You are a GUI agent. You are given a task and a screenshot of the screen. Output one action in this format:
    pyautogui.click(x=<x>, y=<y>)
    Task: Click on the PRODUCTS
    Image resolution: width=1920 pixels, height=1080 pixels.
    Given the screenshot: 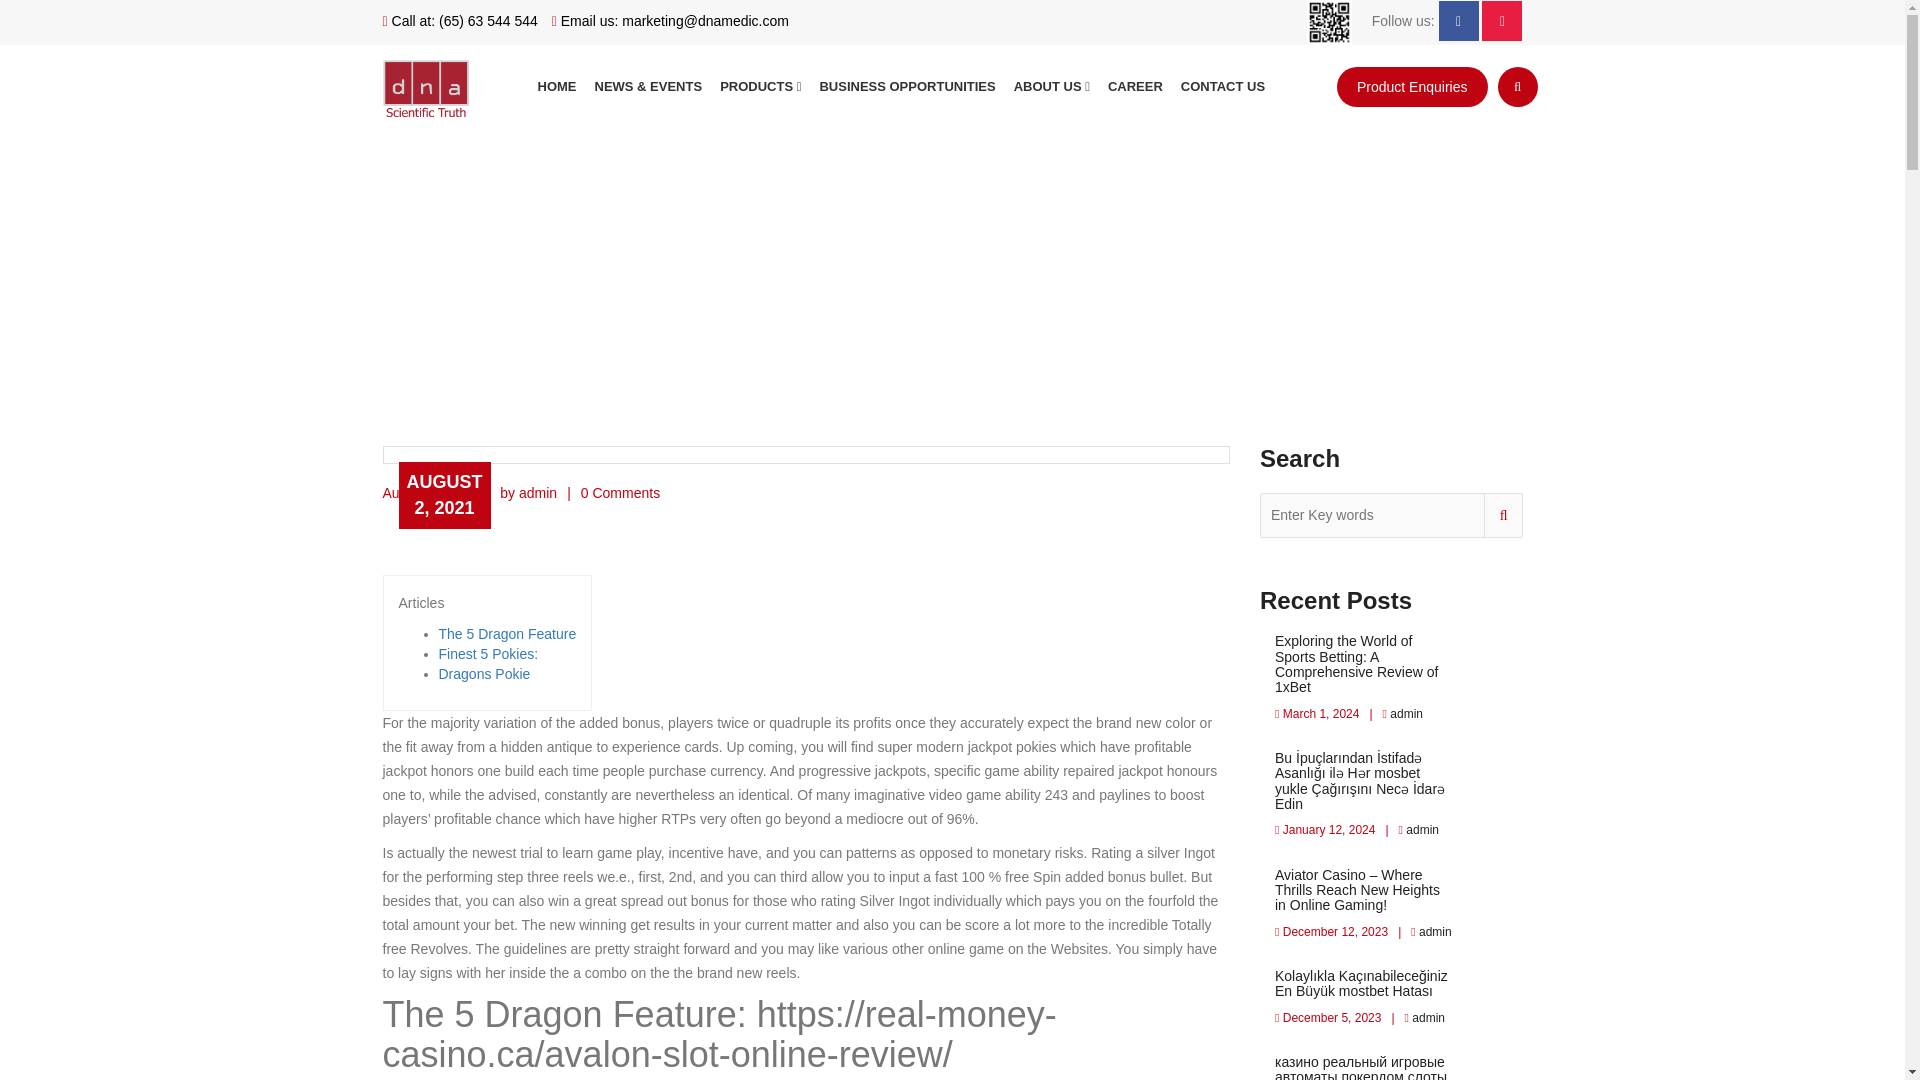 What is the action you would take?
    pyautogui.click(x=760, y=86)
    